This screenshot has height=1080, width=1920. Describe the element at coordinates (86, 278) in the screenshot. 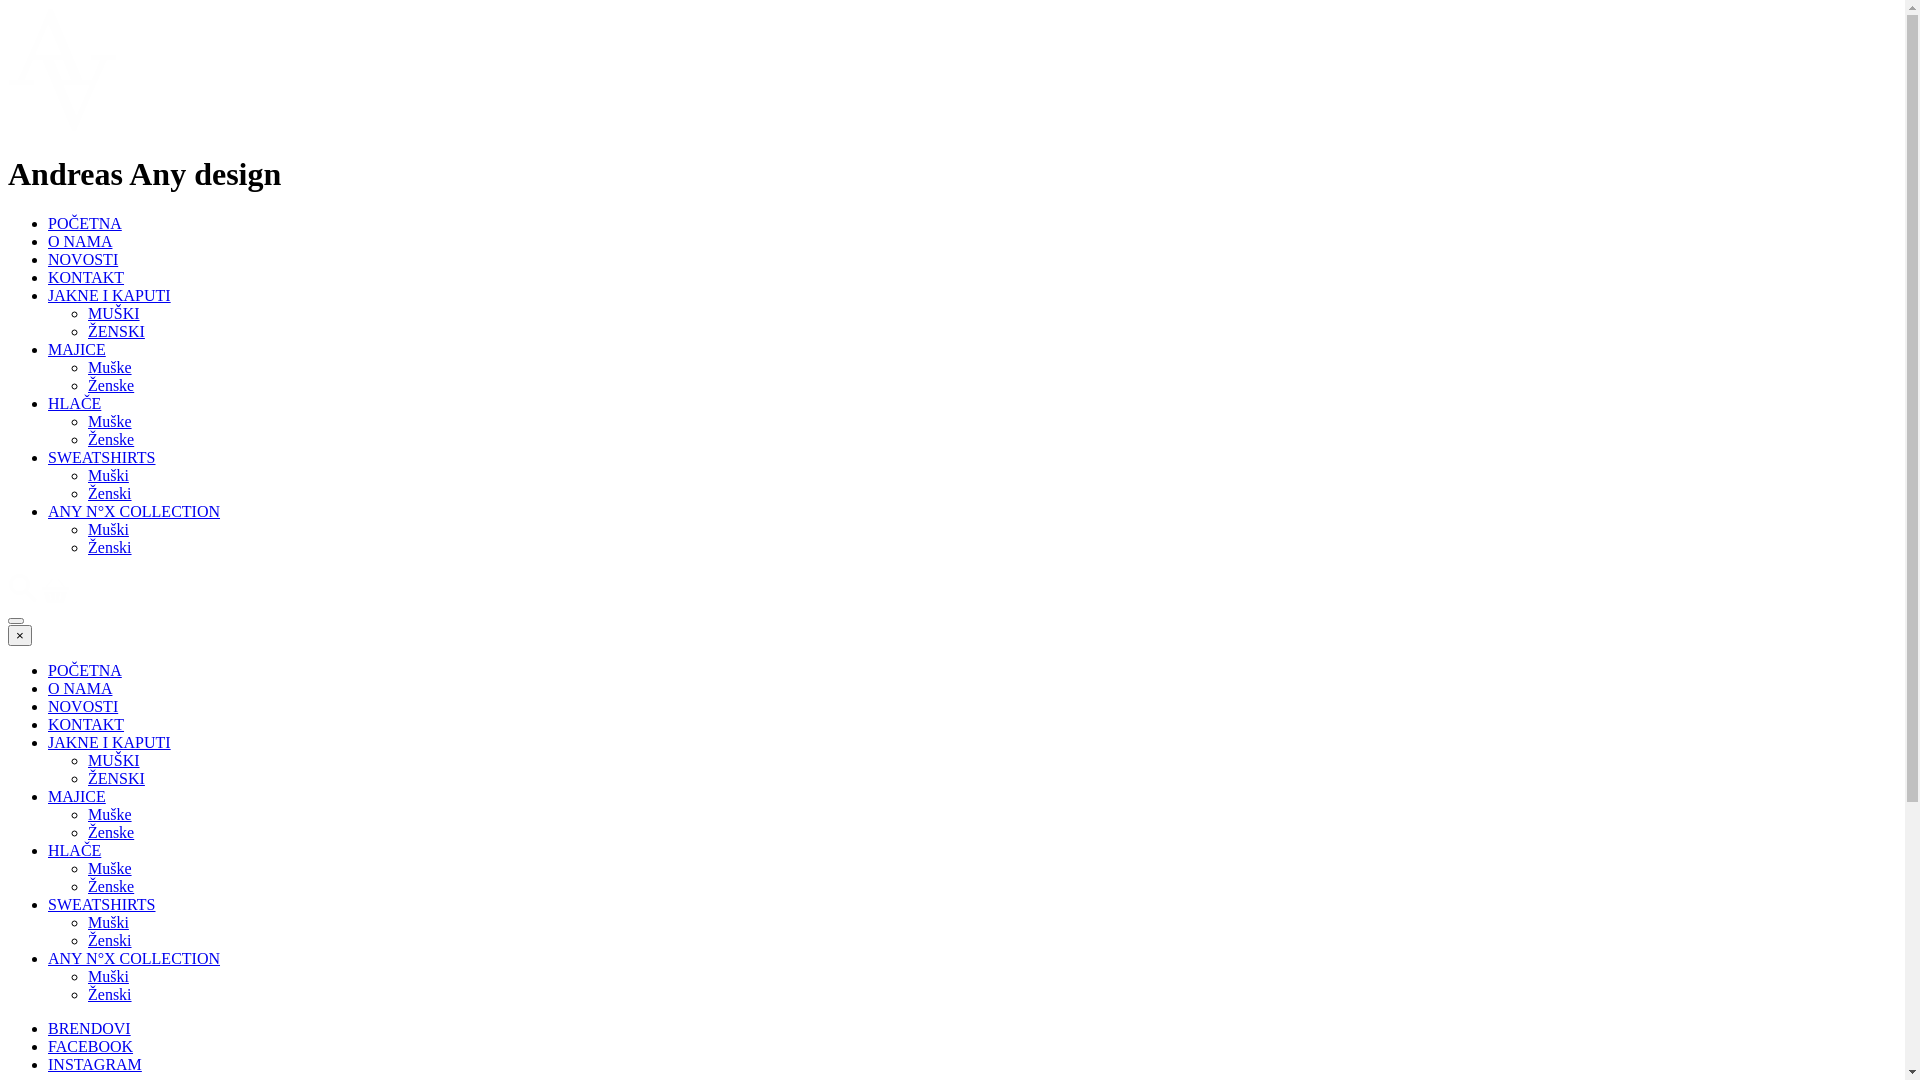

I see `KONTAKT` at that location.